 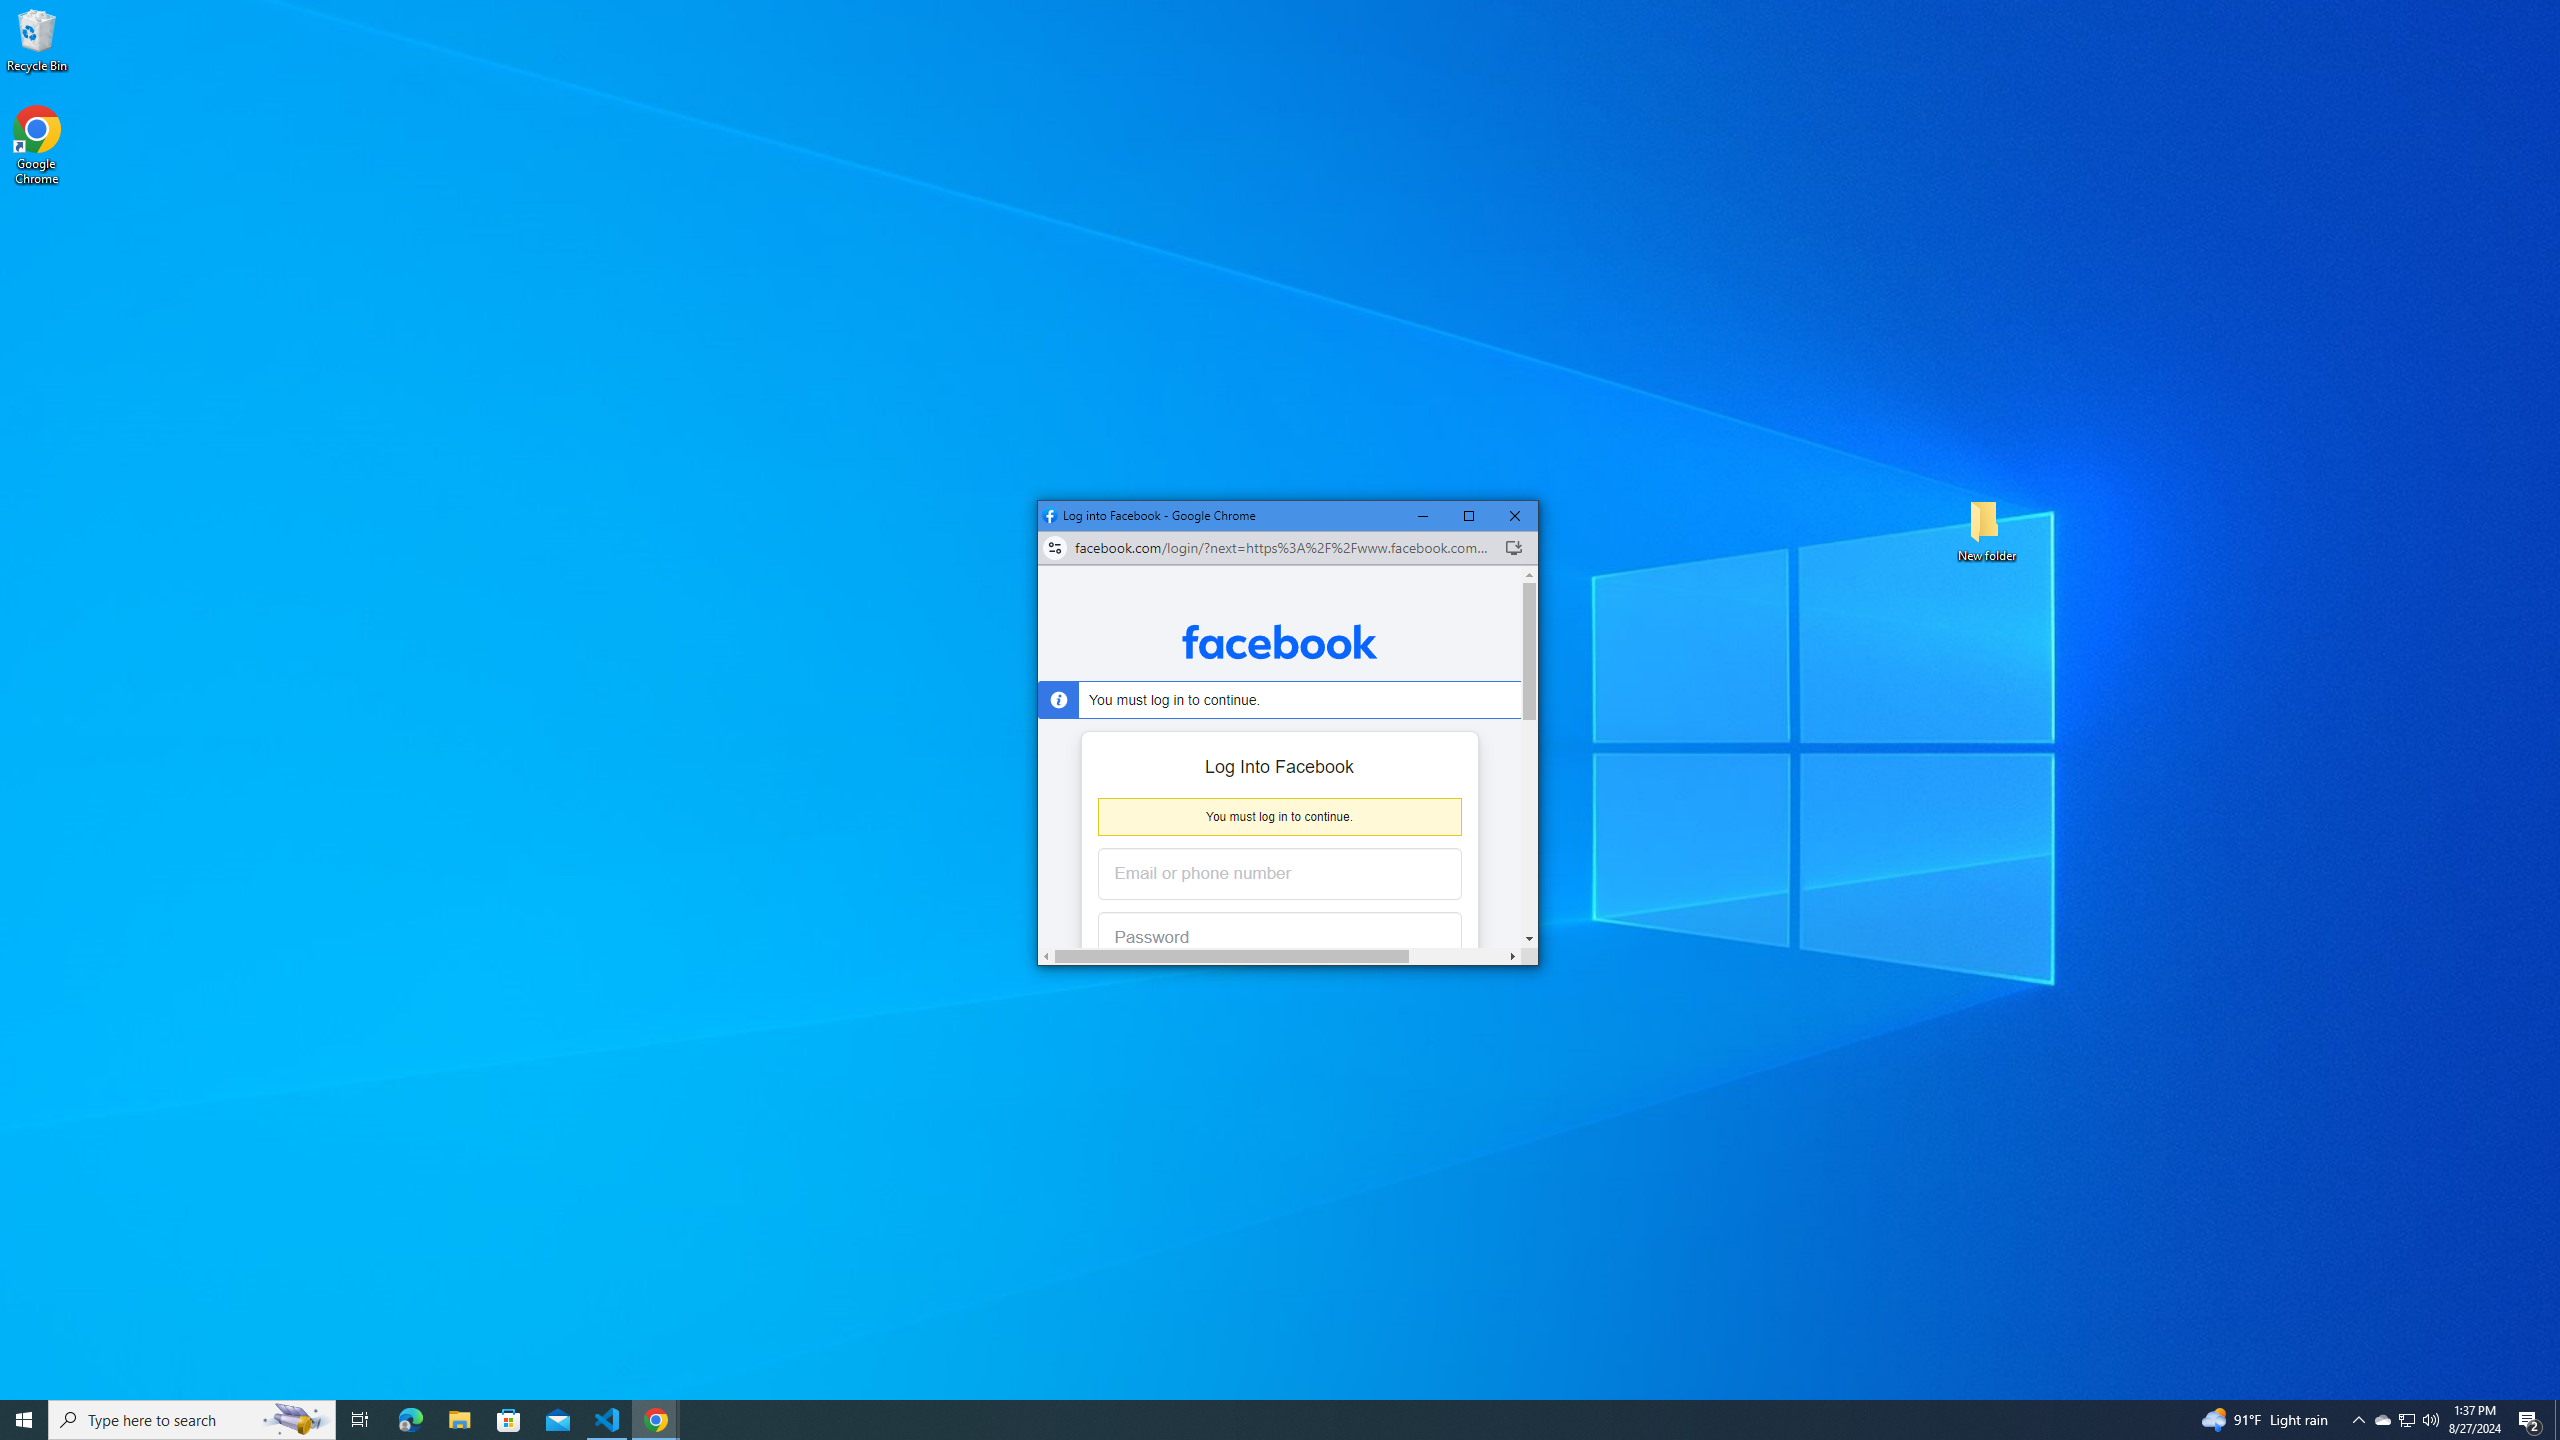 I want to click on Search highlights icon opens search home window, so click(x=2530, y=1420).